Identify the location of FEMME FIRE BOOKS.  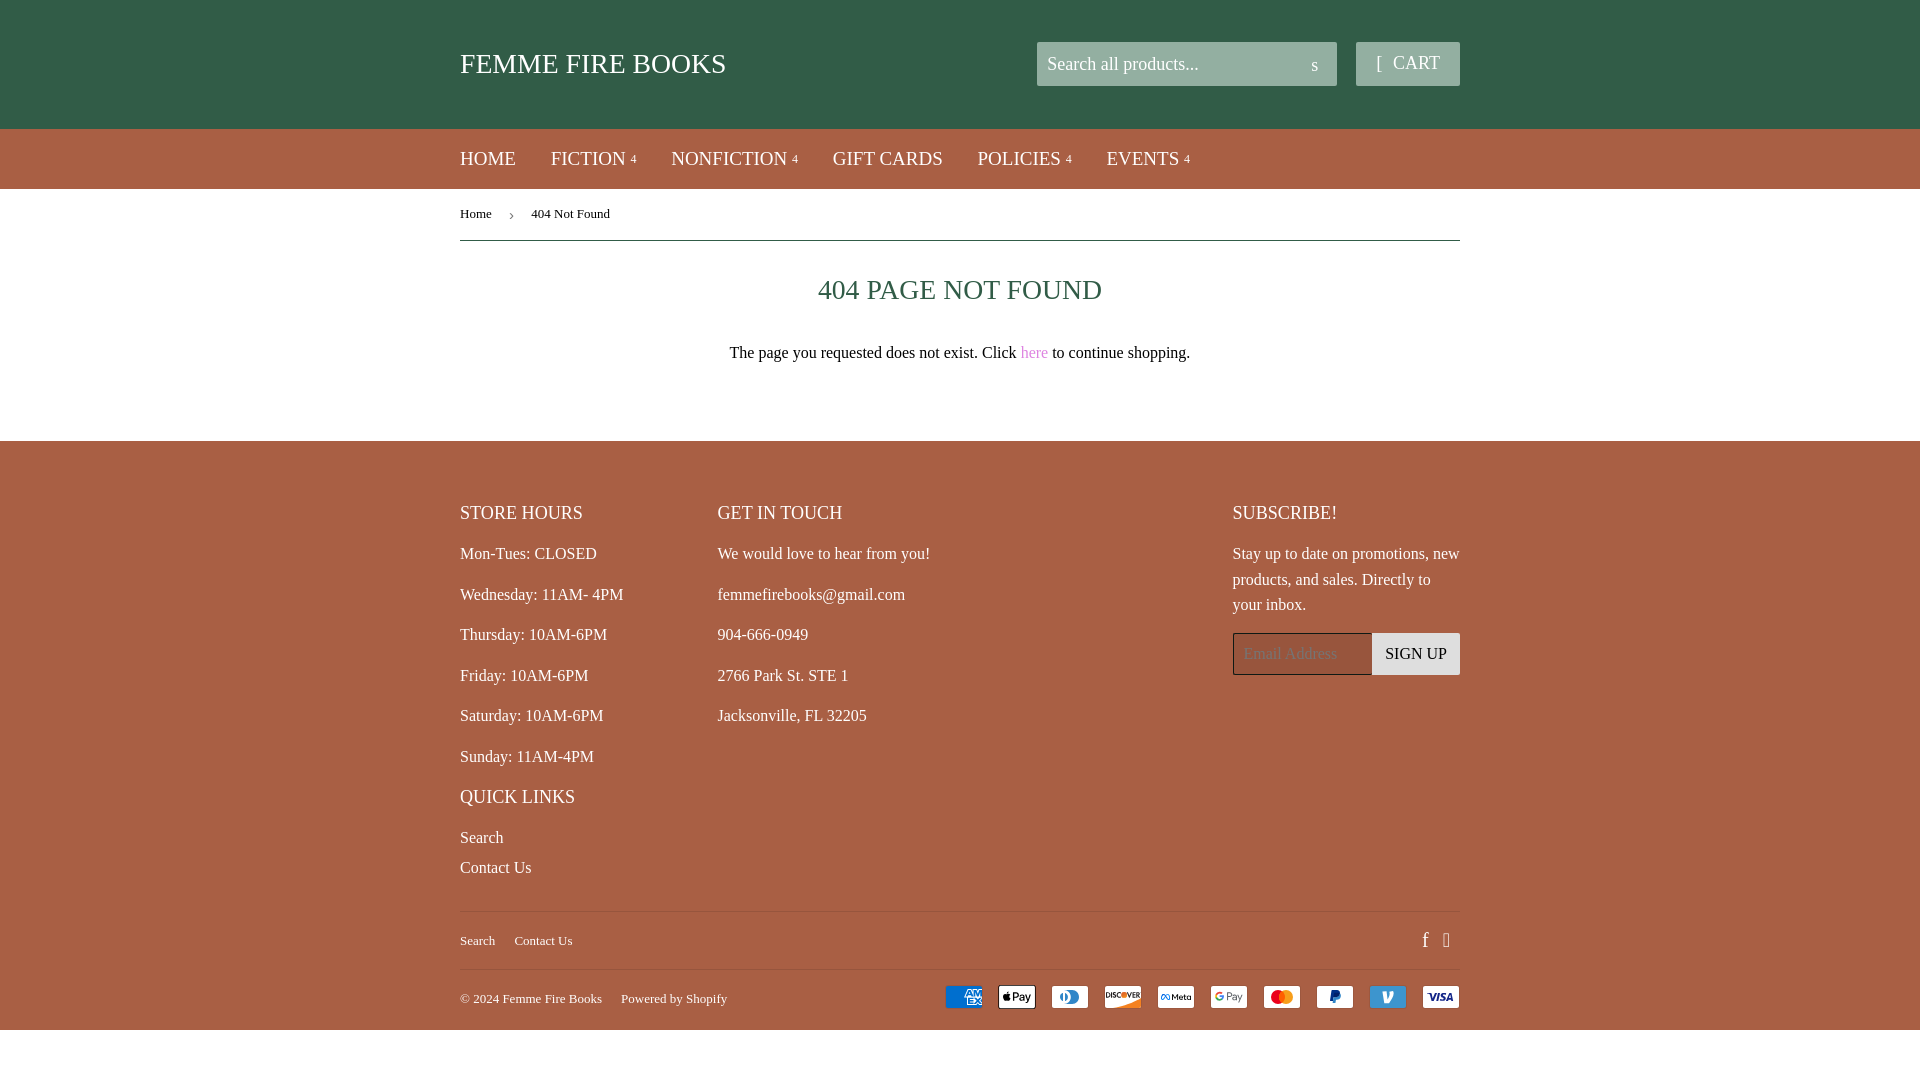
(710, 64).